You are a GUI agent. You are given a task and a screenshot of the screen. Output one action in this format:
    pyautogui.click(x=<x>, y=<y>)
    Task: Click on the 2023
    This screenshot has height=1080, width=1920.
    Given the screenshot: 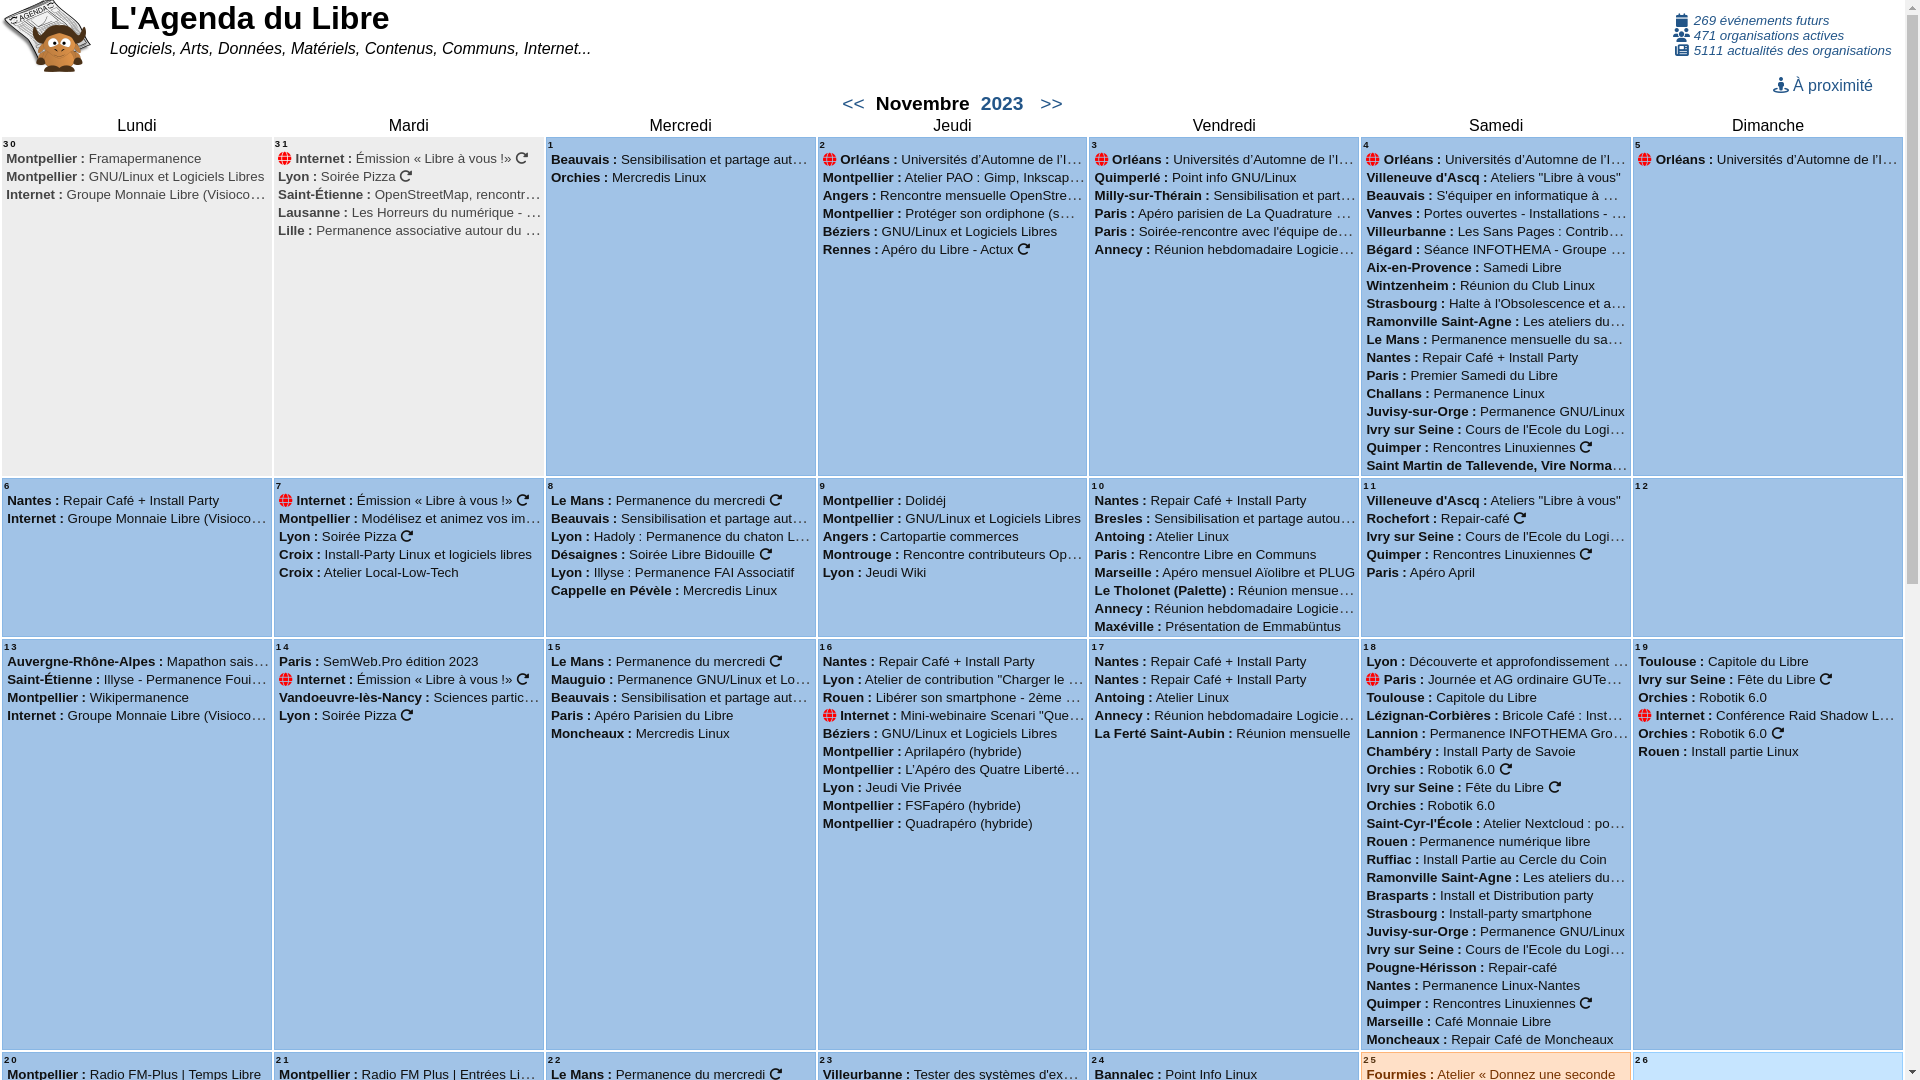 What is the action you would take?
    pyautogui.click(x=1002, y=104)
    